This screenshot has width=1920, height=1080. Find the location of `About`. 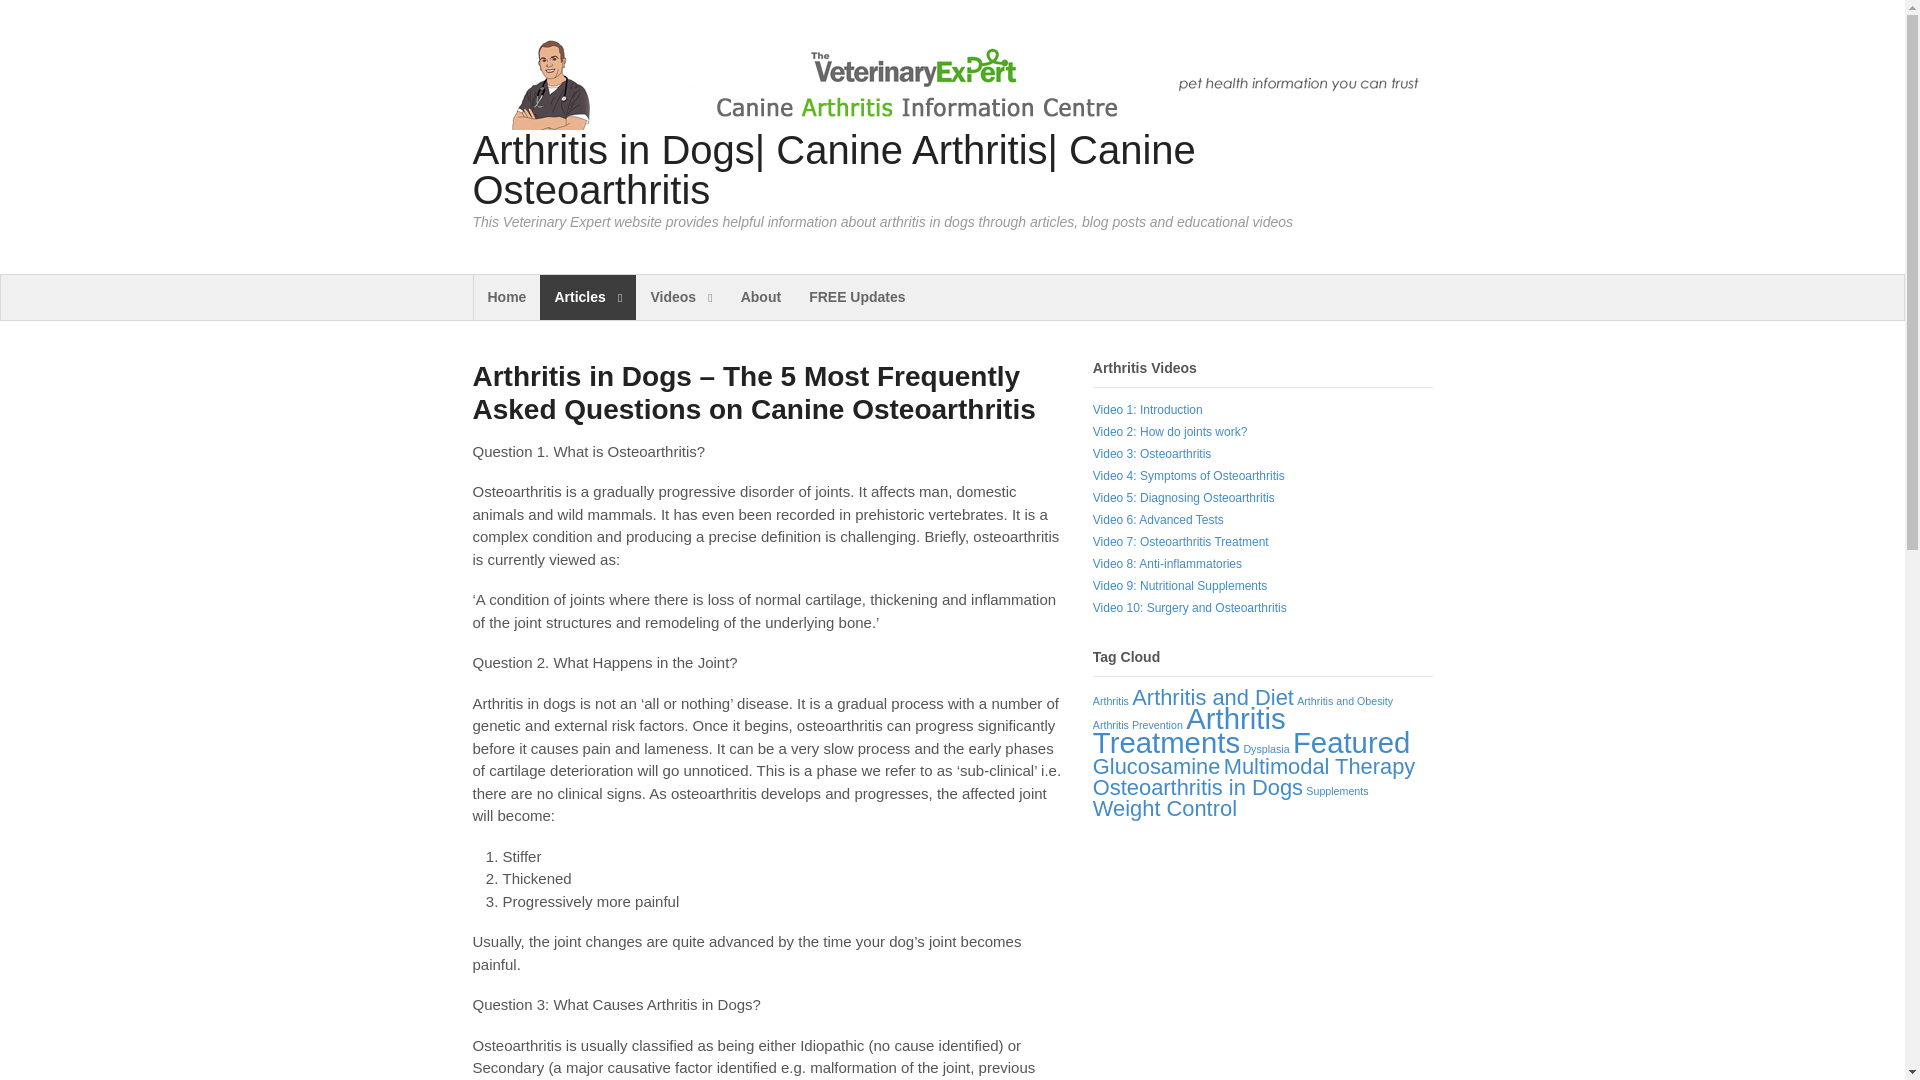

About is located at coordinates (760, 297).